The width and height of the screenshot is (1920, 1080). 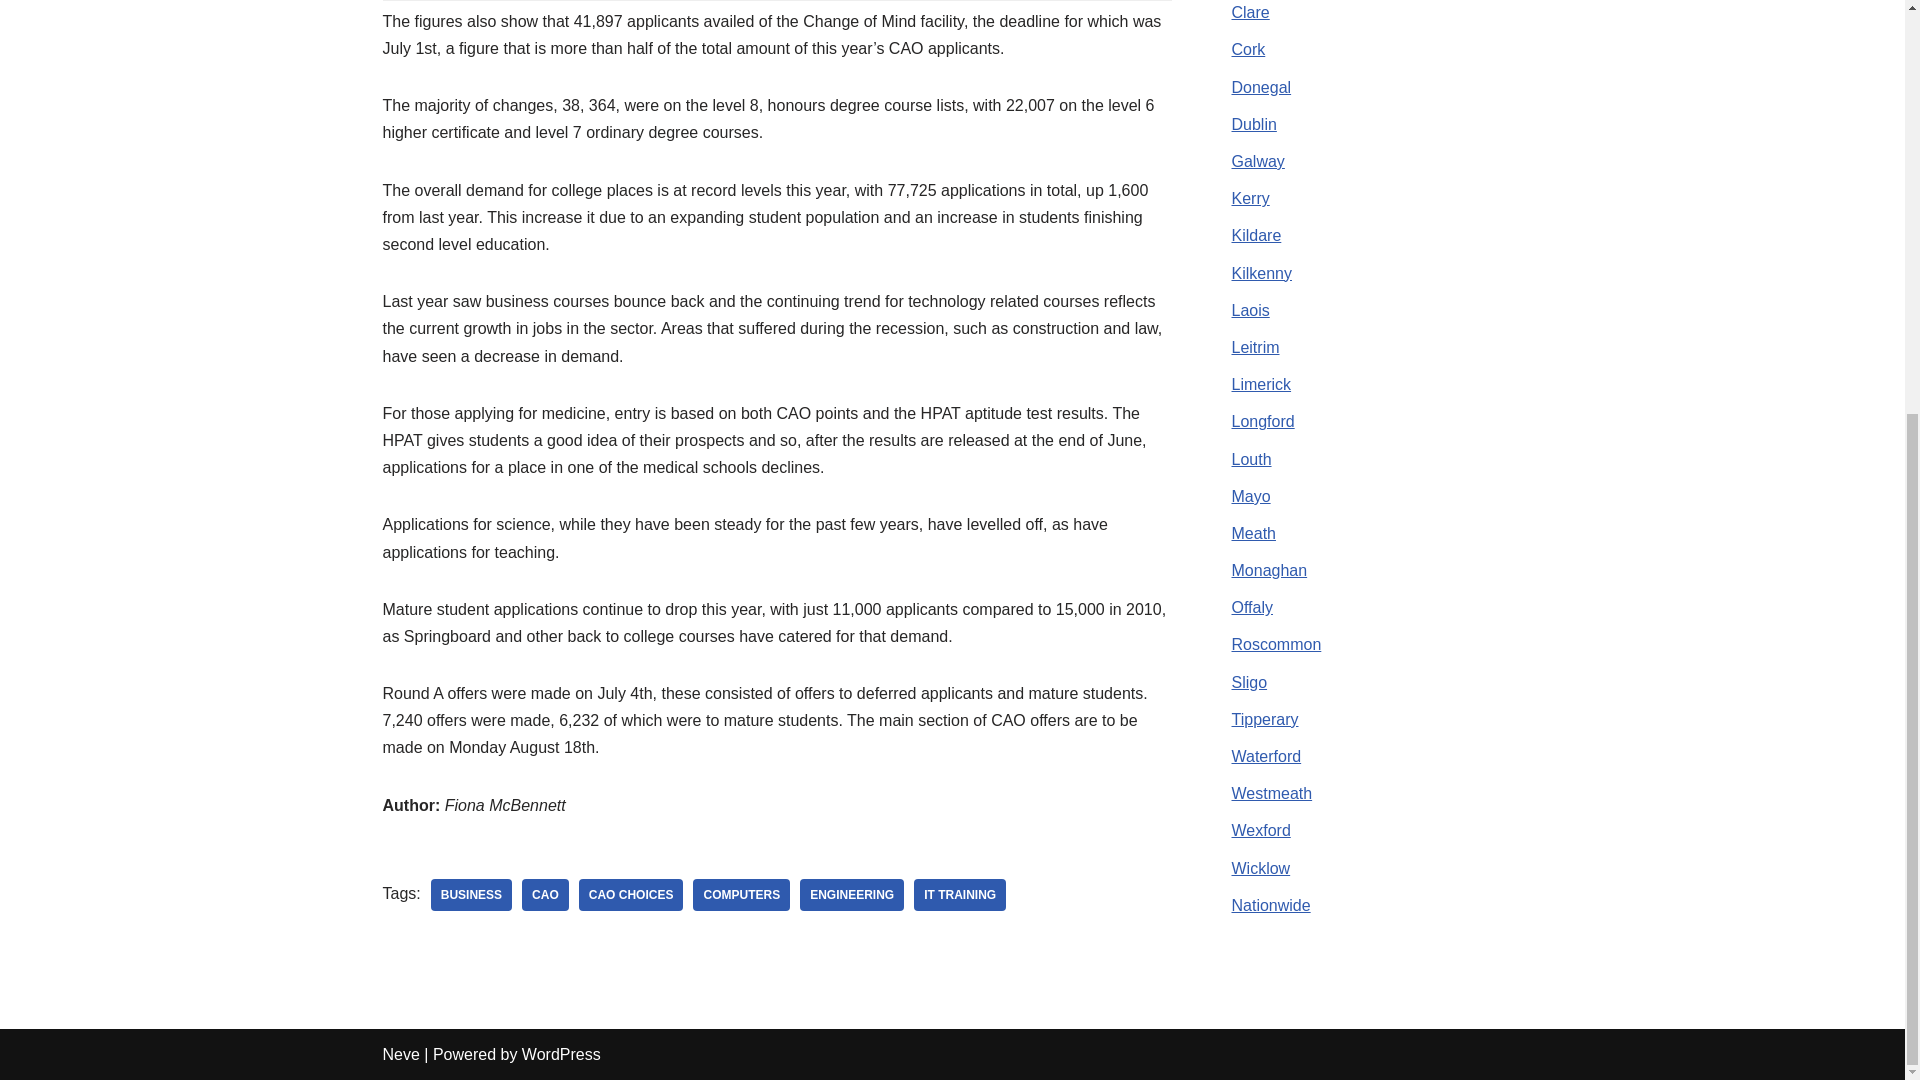 What do you see at coordinates (545, 895) in the screenshot?
I see `cao` at bounding box center [545, 895].